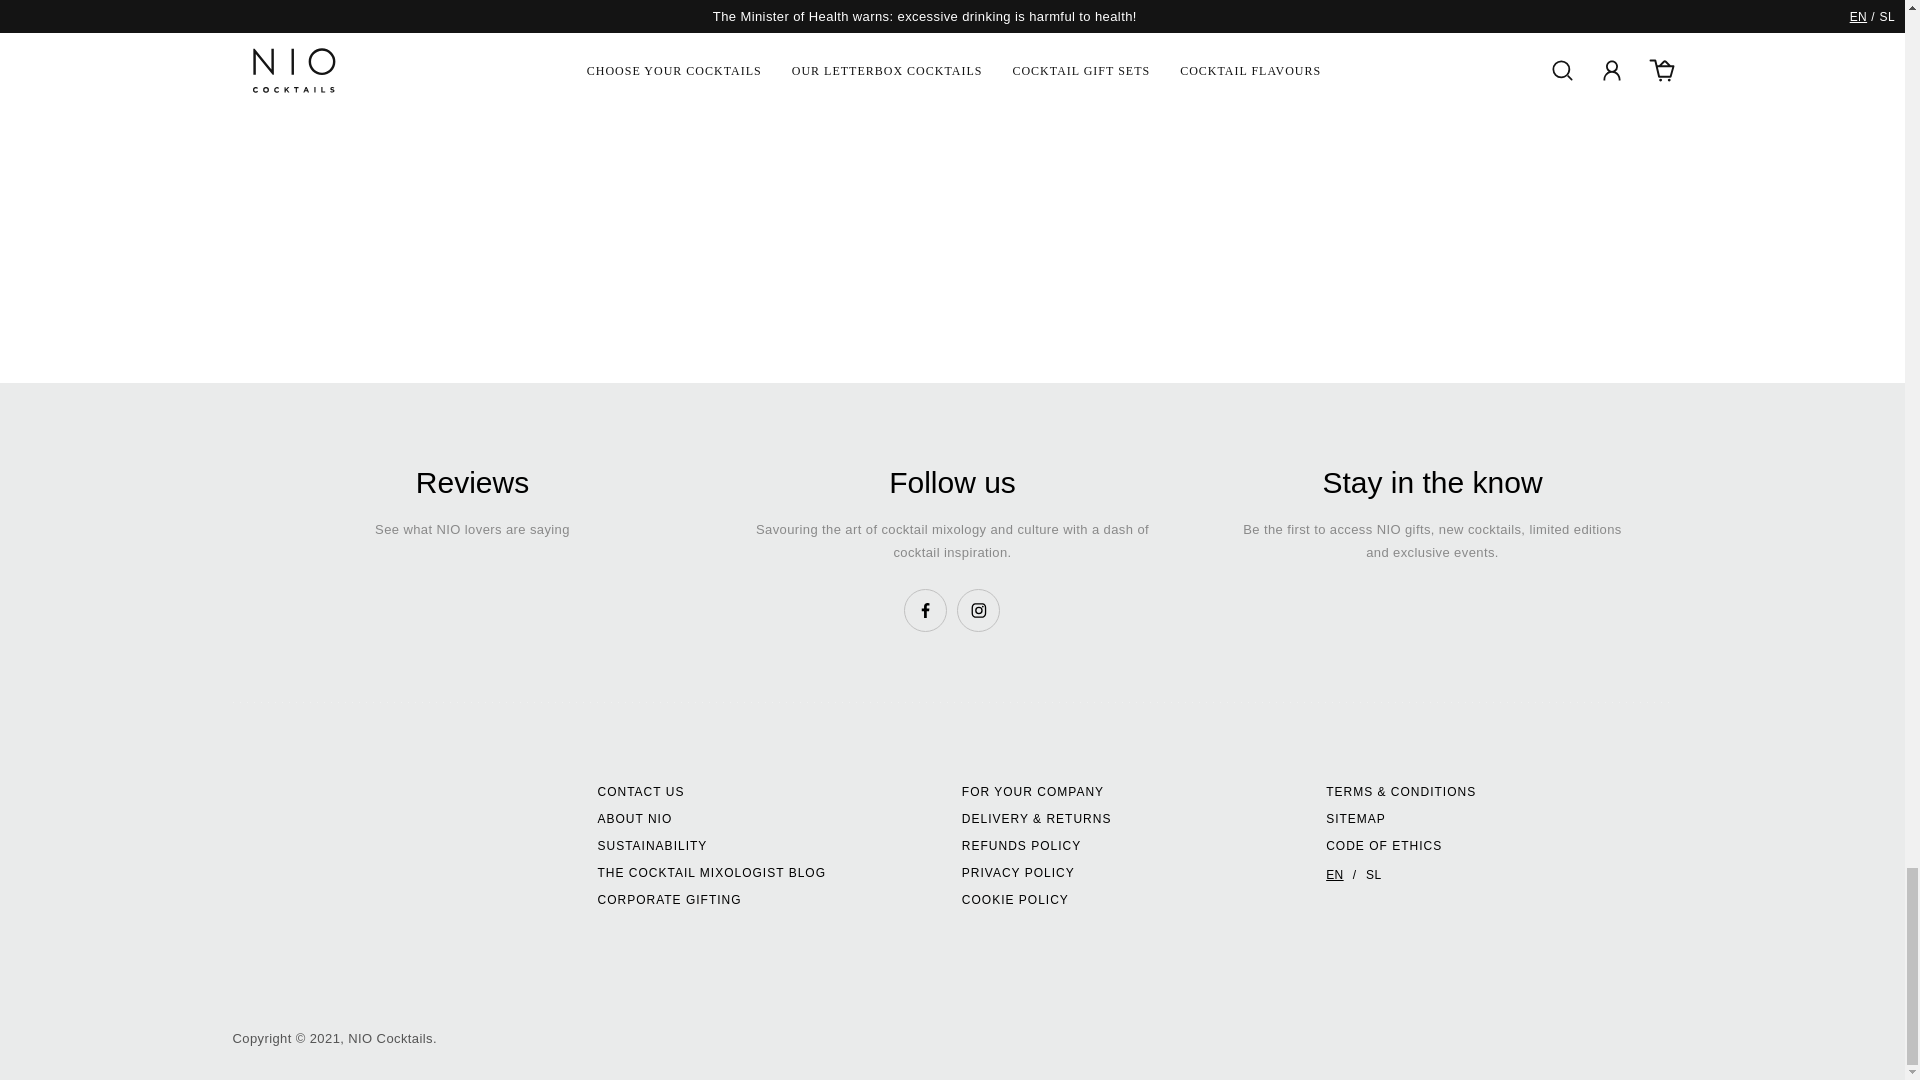 The image size is (1920, 1080). Describe the element at coordinates (640, 792) in the screenshot. I see `Contact Us` at that location.